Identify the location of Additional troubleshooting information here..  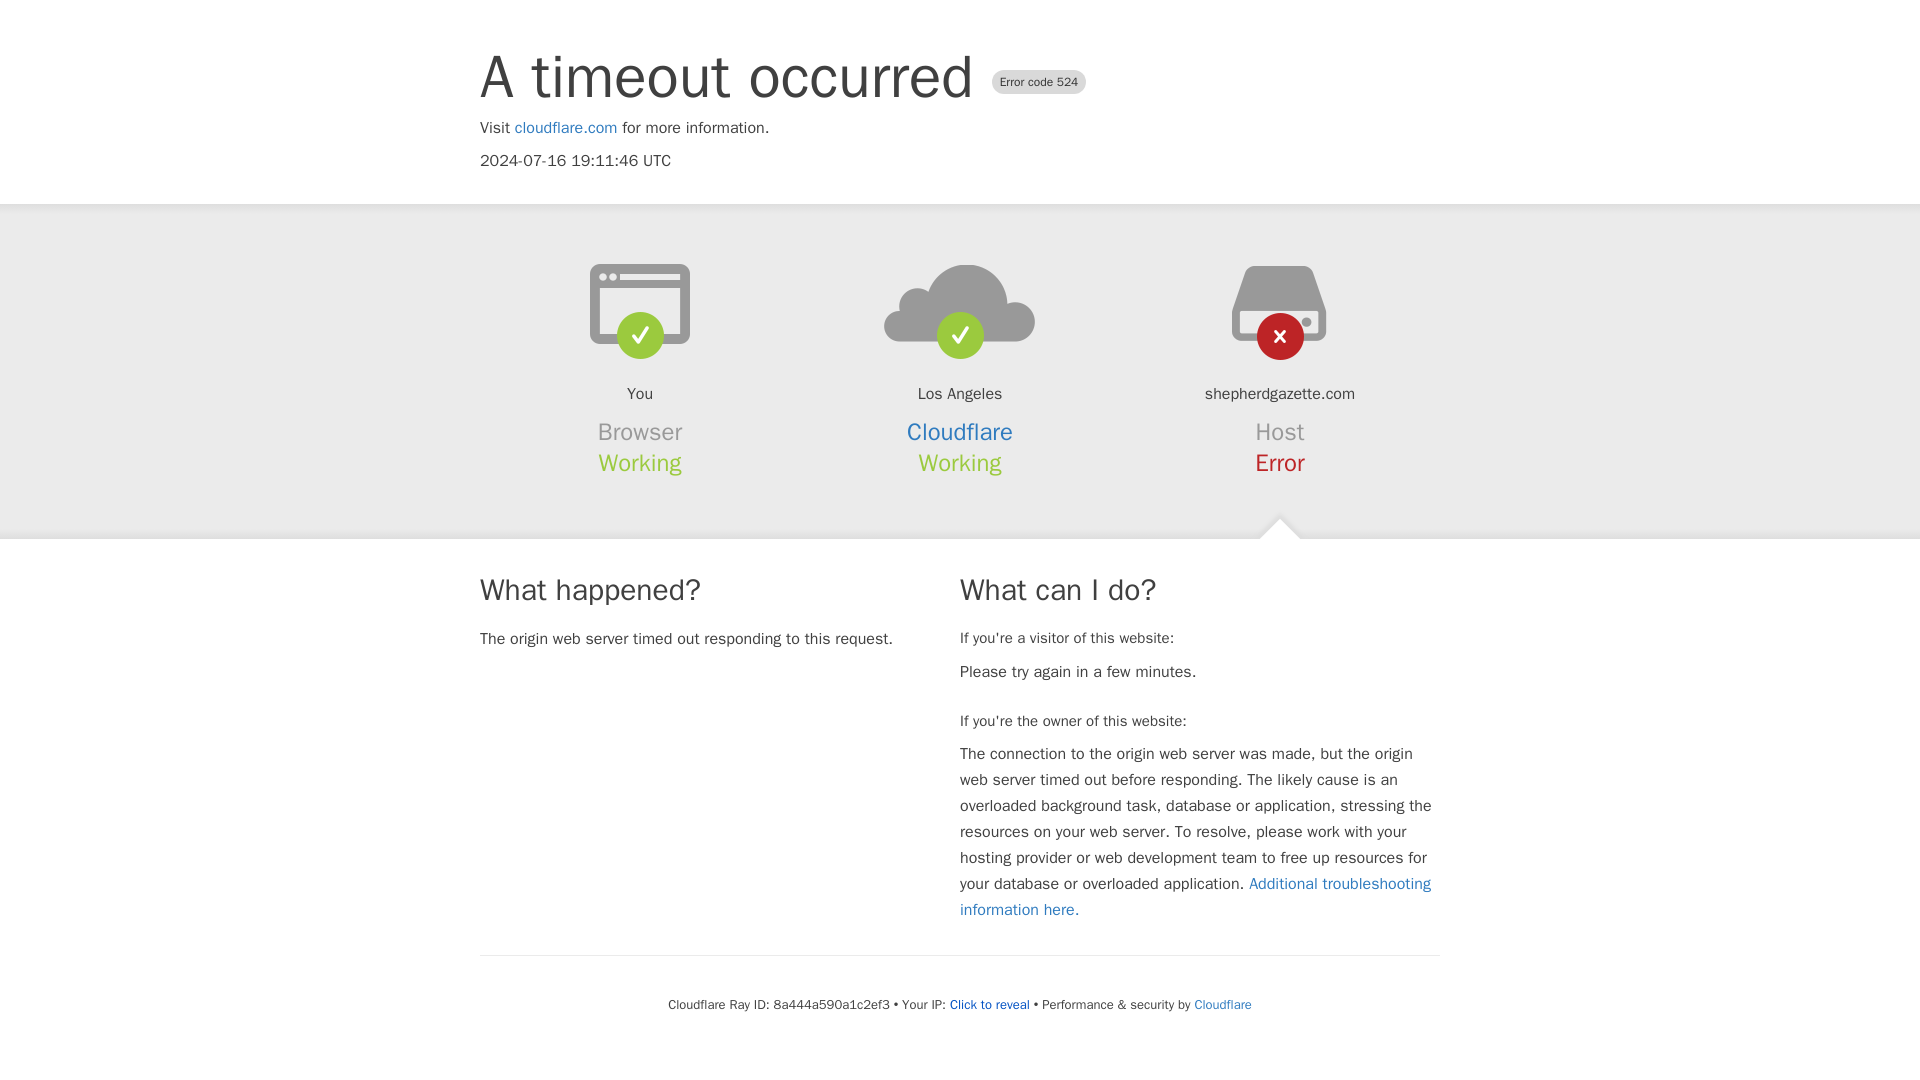
(1195, 896).